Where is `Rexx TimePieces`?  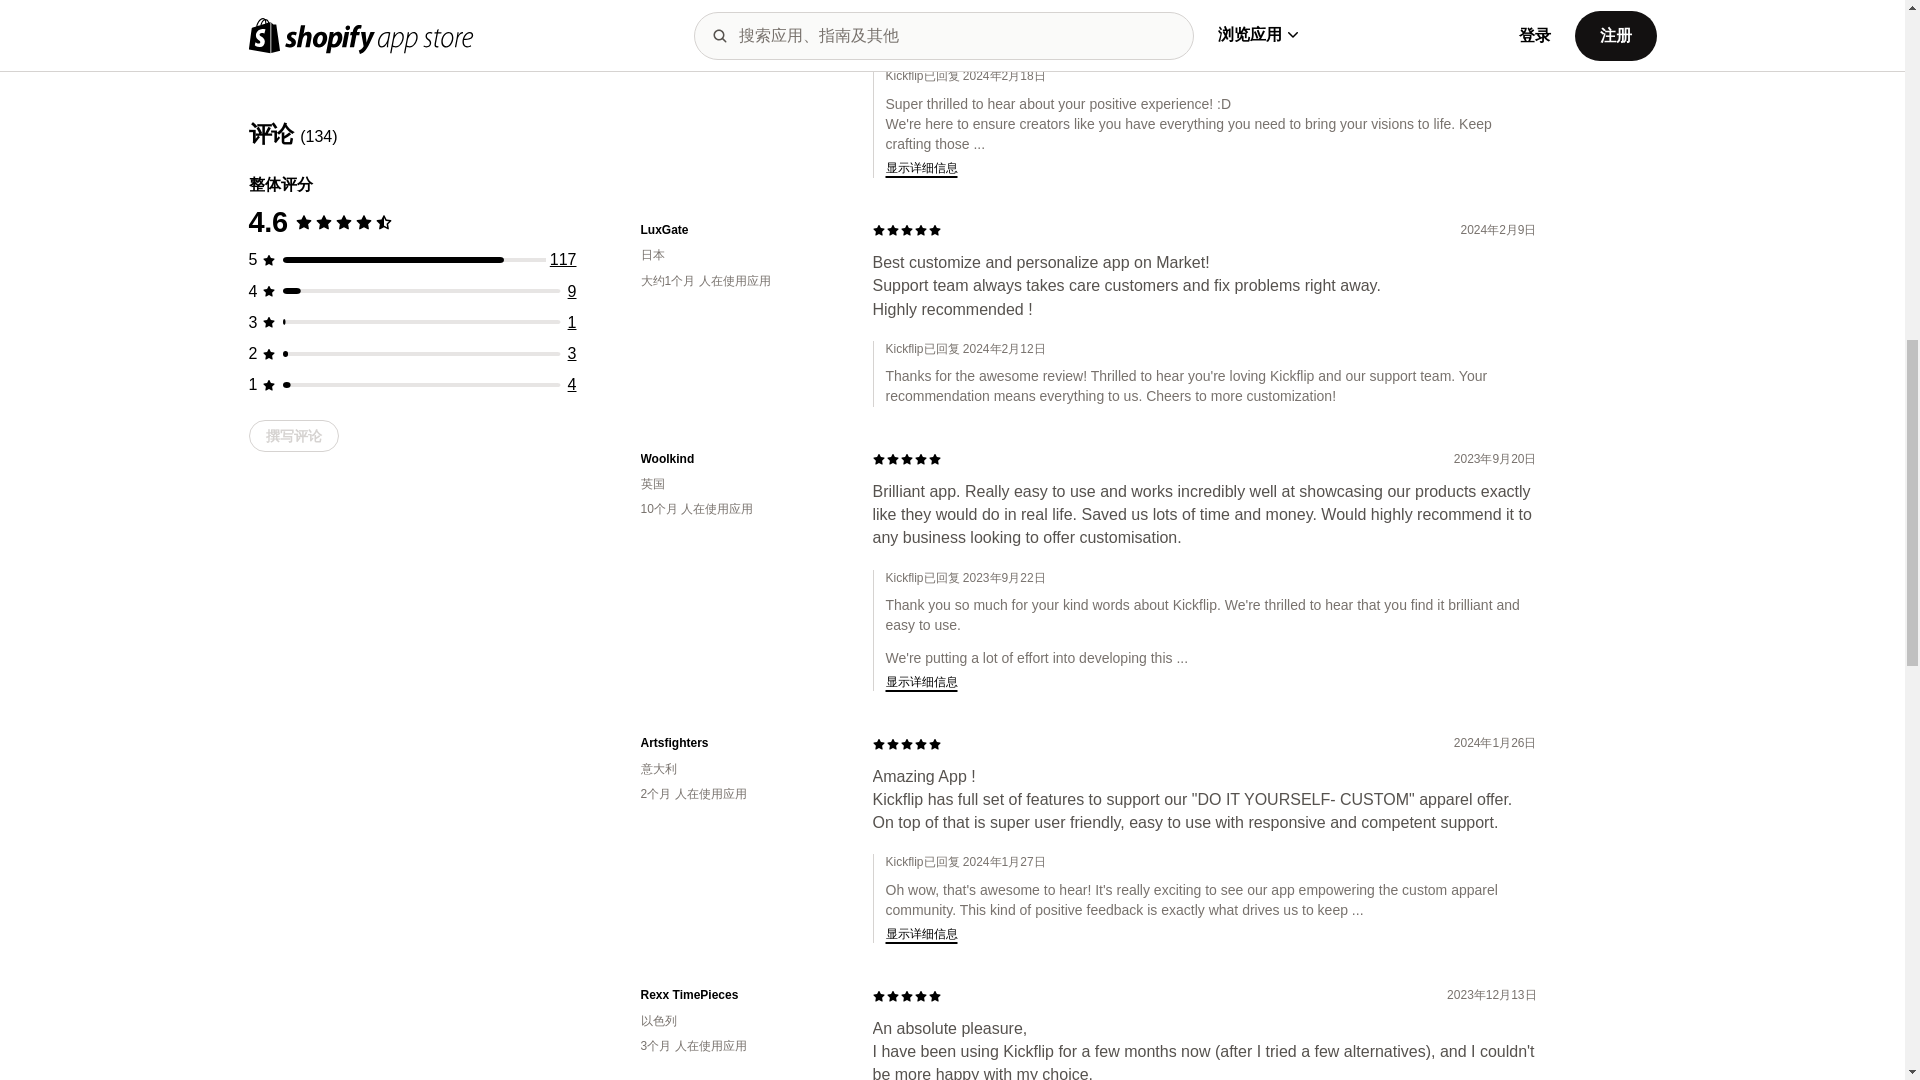 Rexx TimePieces is located at coordinates (740, 996).